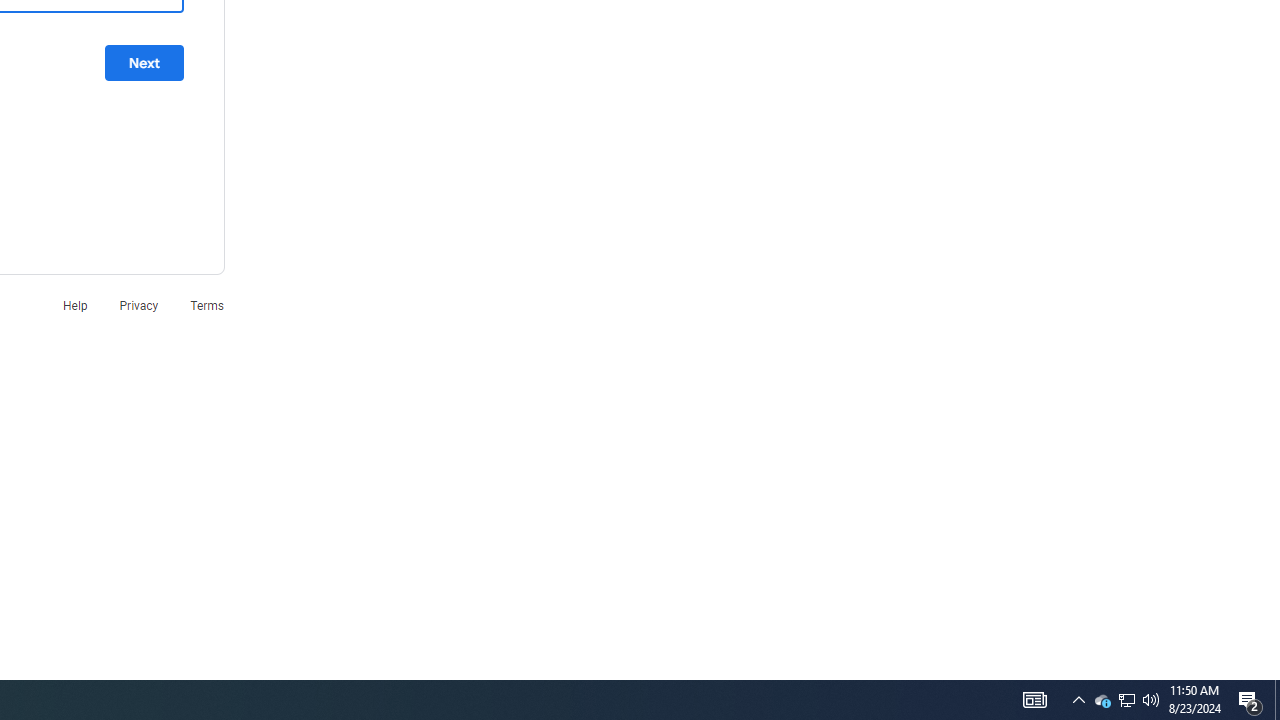 This screenshot has width=1280, height=720. Describe the element at coordinates (138, 304) in the screenshot. I see `Privacy` at that location.